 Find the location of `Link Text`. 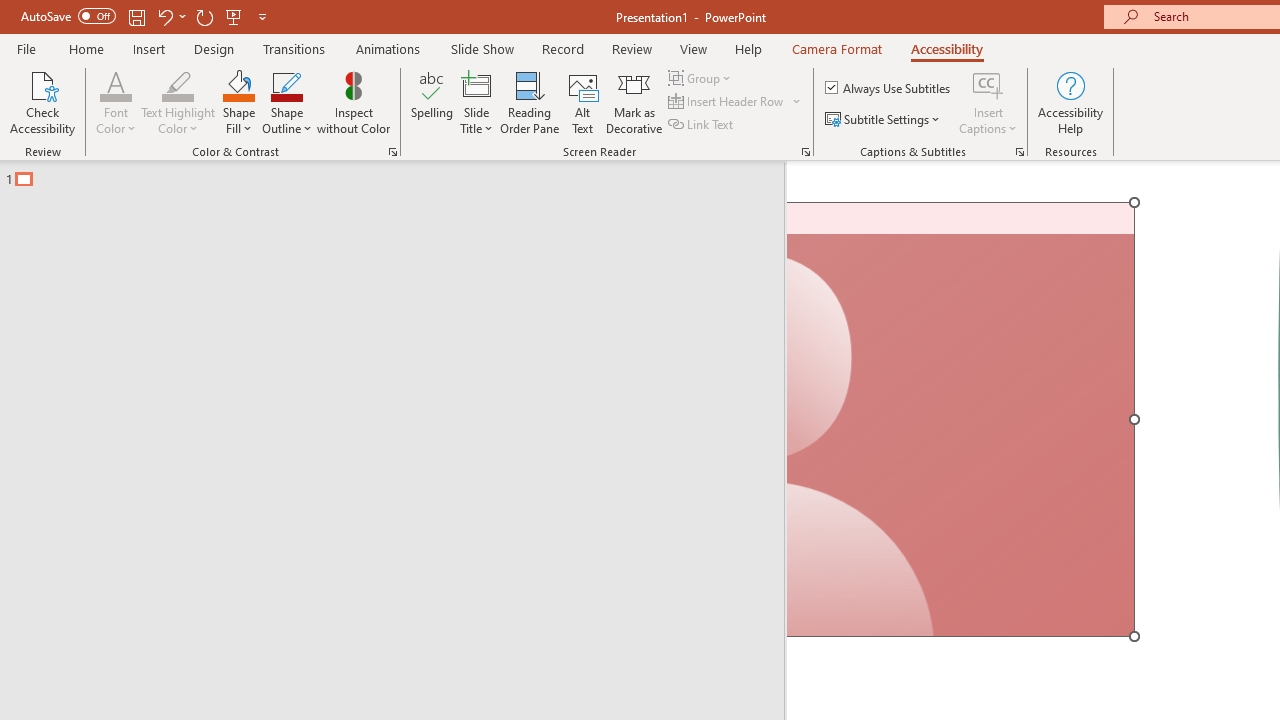

Link Text is located at coordinates (702, 124).